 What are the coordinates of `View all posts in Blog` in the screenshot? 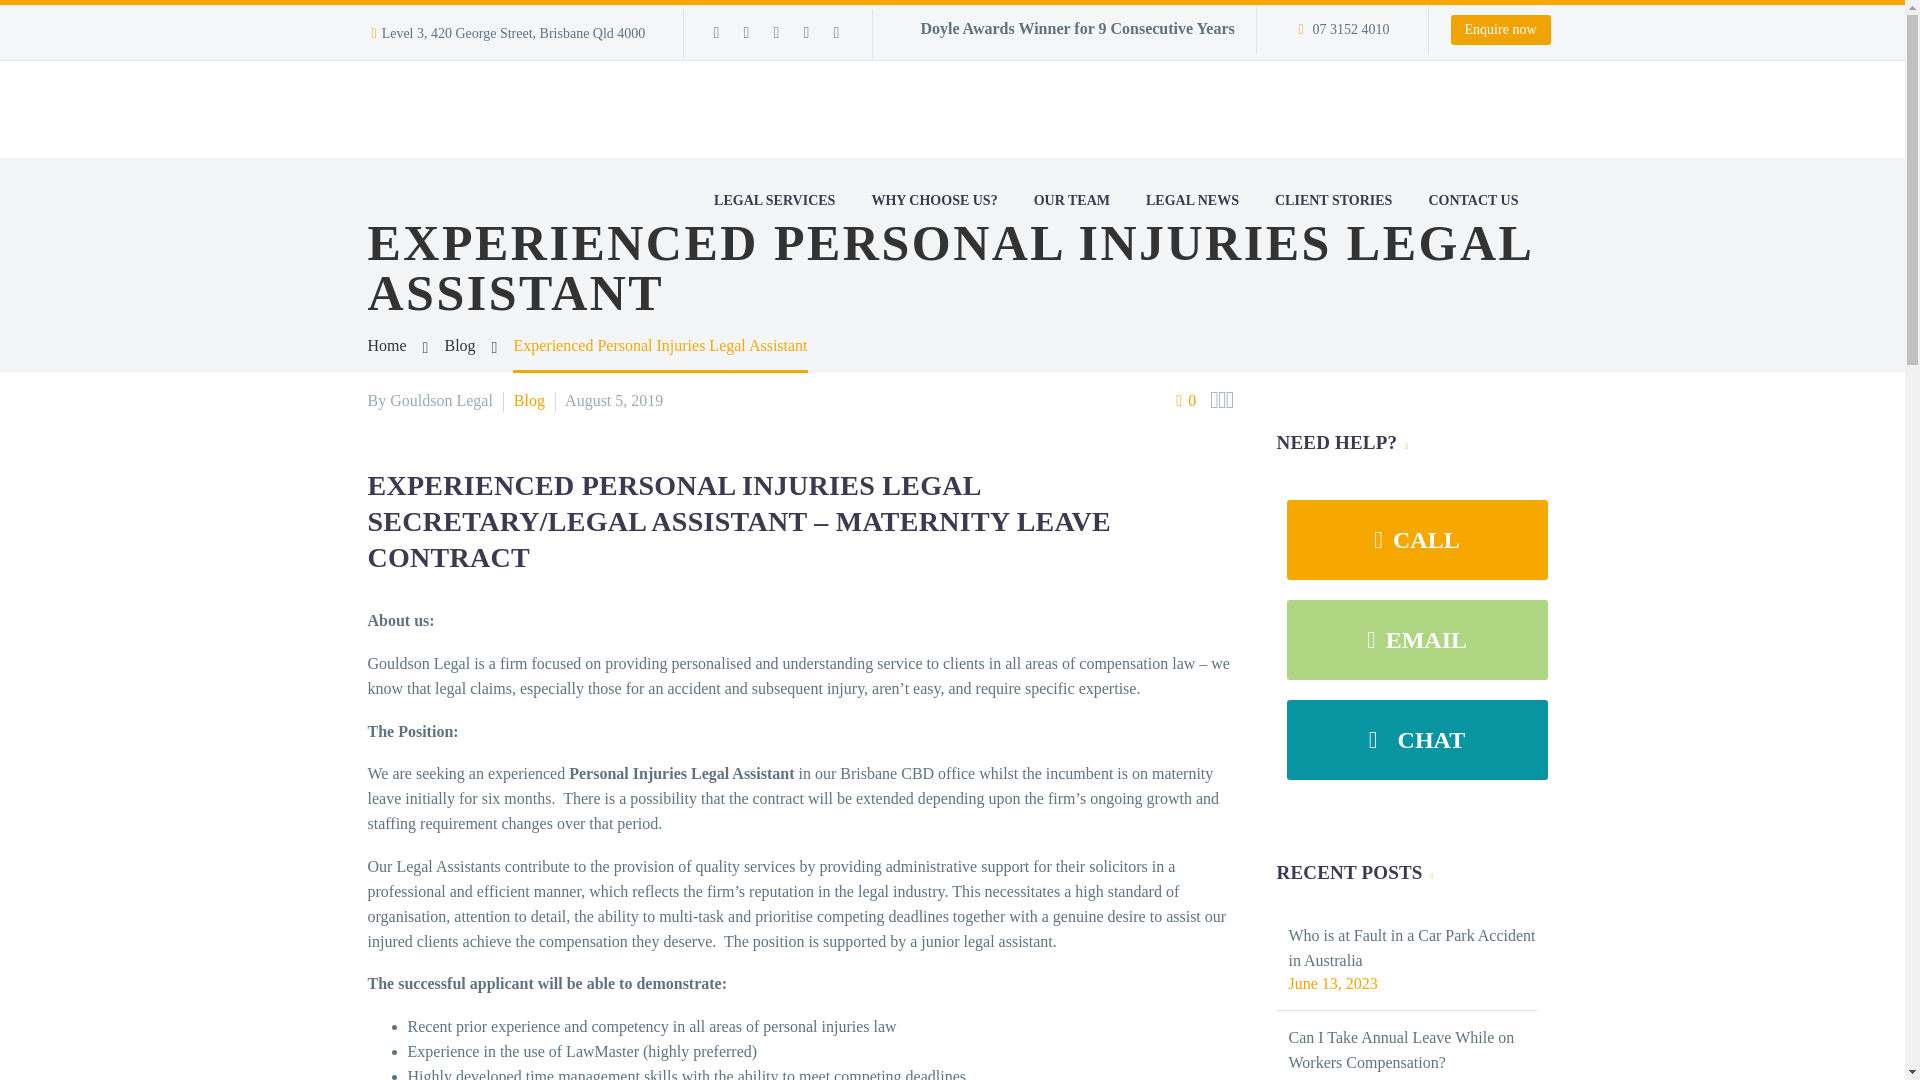 It's located at (530, 400).